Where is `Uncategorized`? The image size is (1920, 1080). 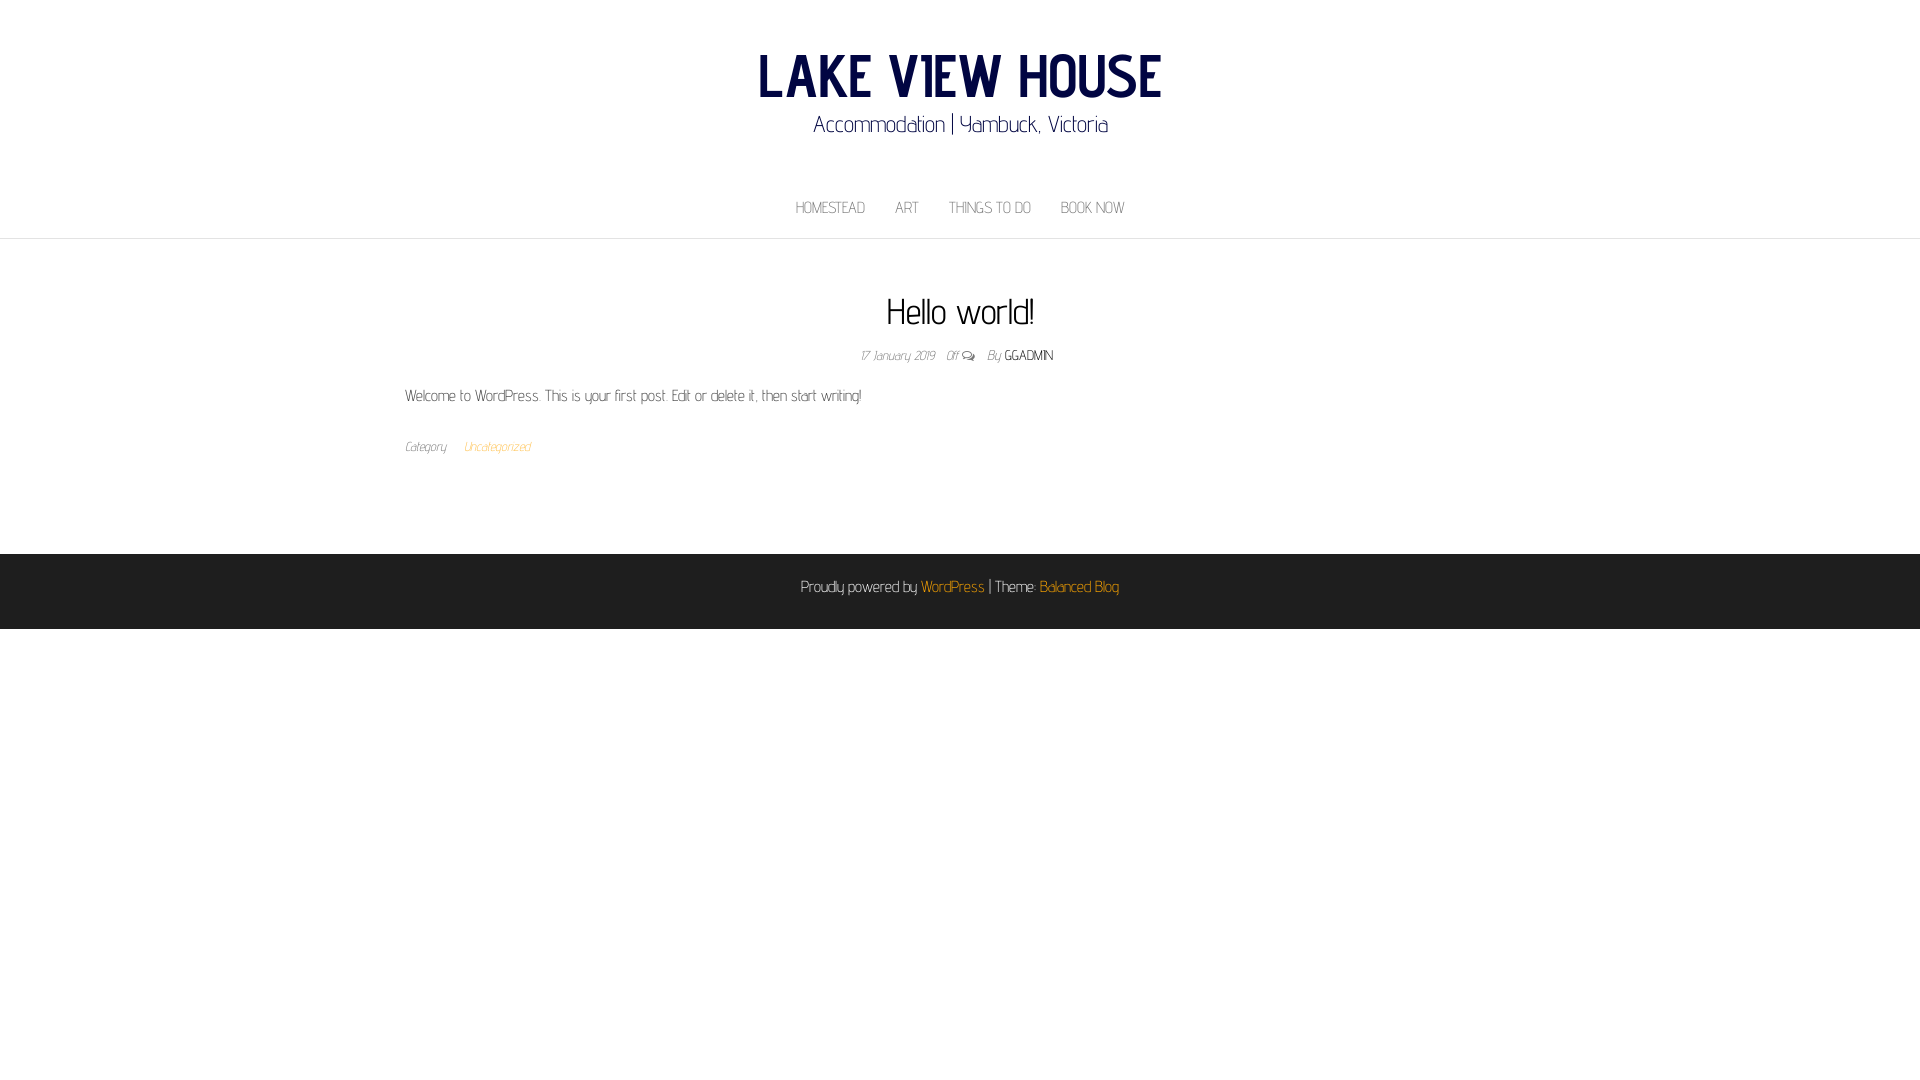
Uncategorized is located at coordinates (501, 446).